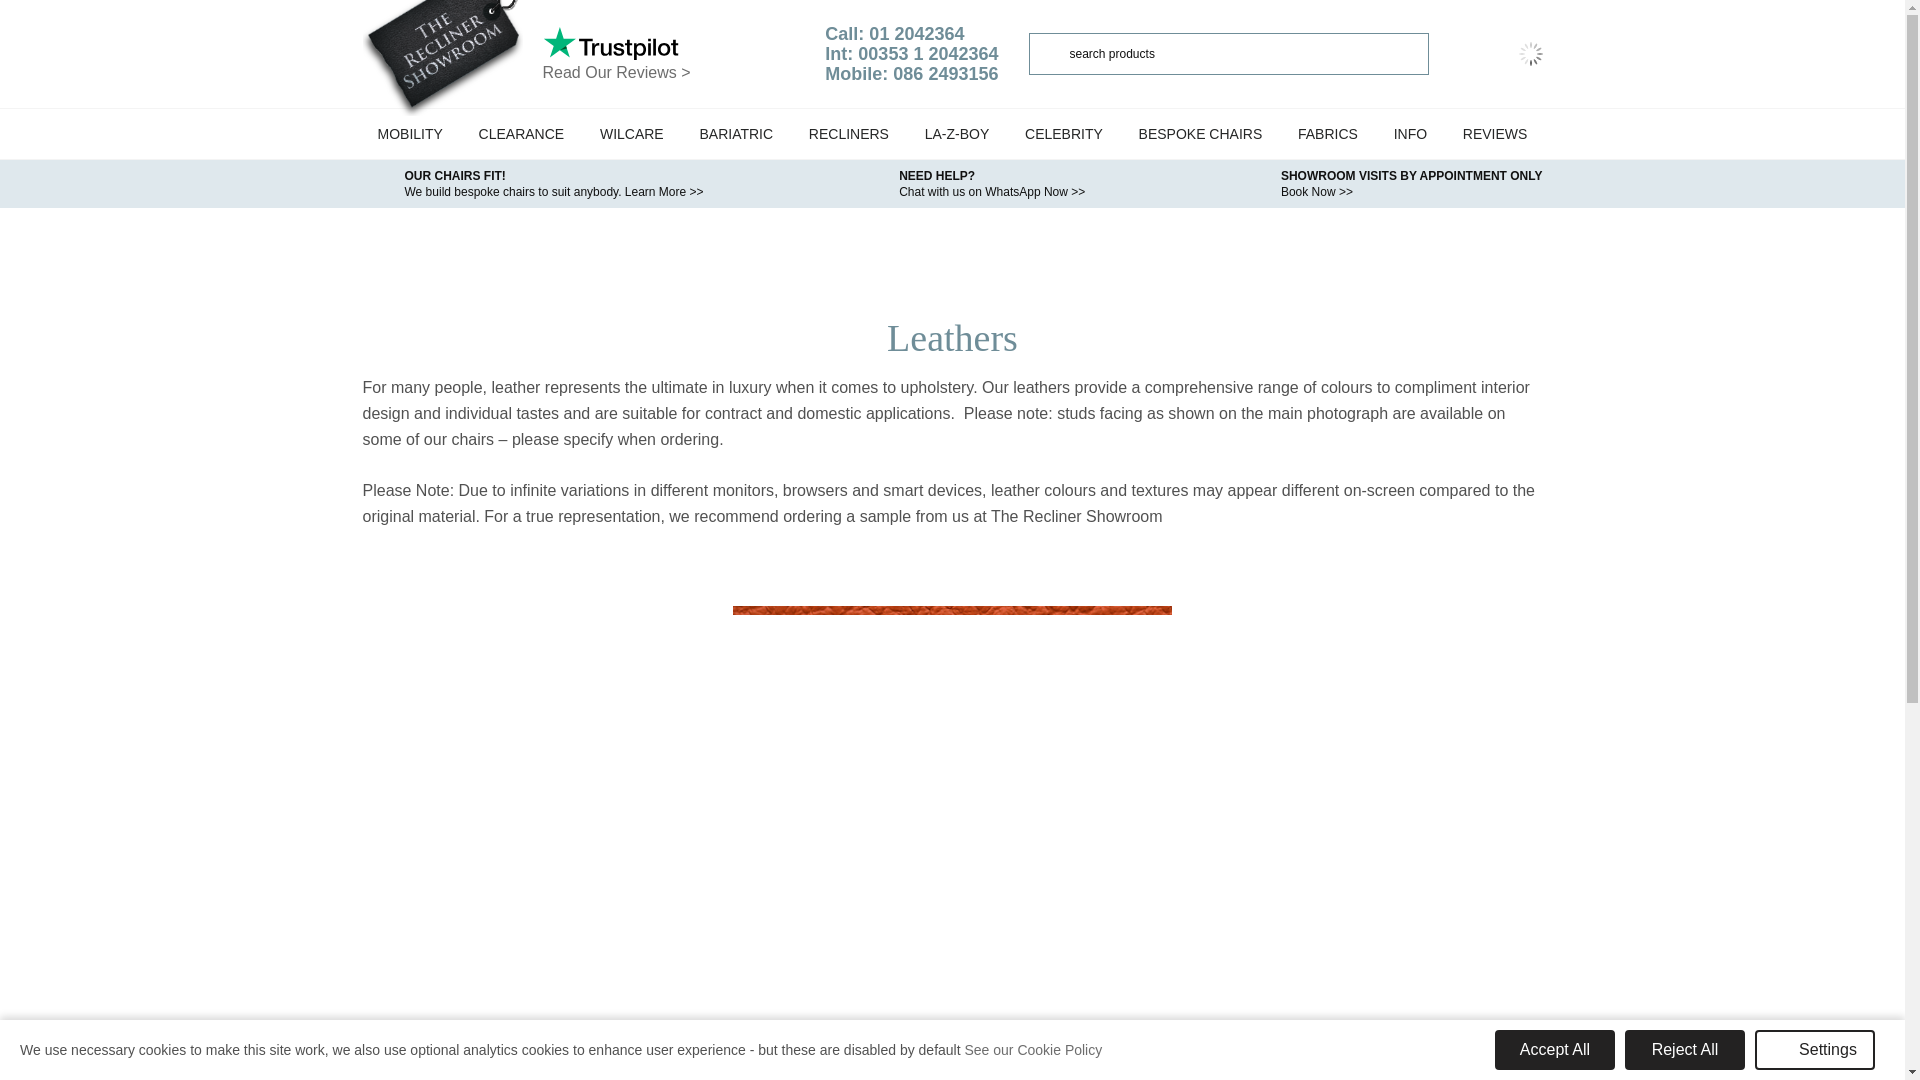  I want to click on LA-Z-BOY, so click(957, 134).